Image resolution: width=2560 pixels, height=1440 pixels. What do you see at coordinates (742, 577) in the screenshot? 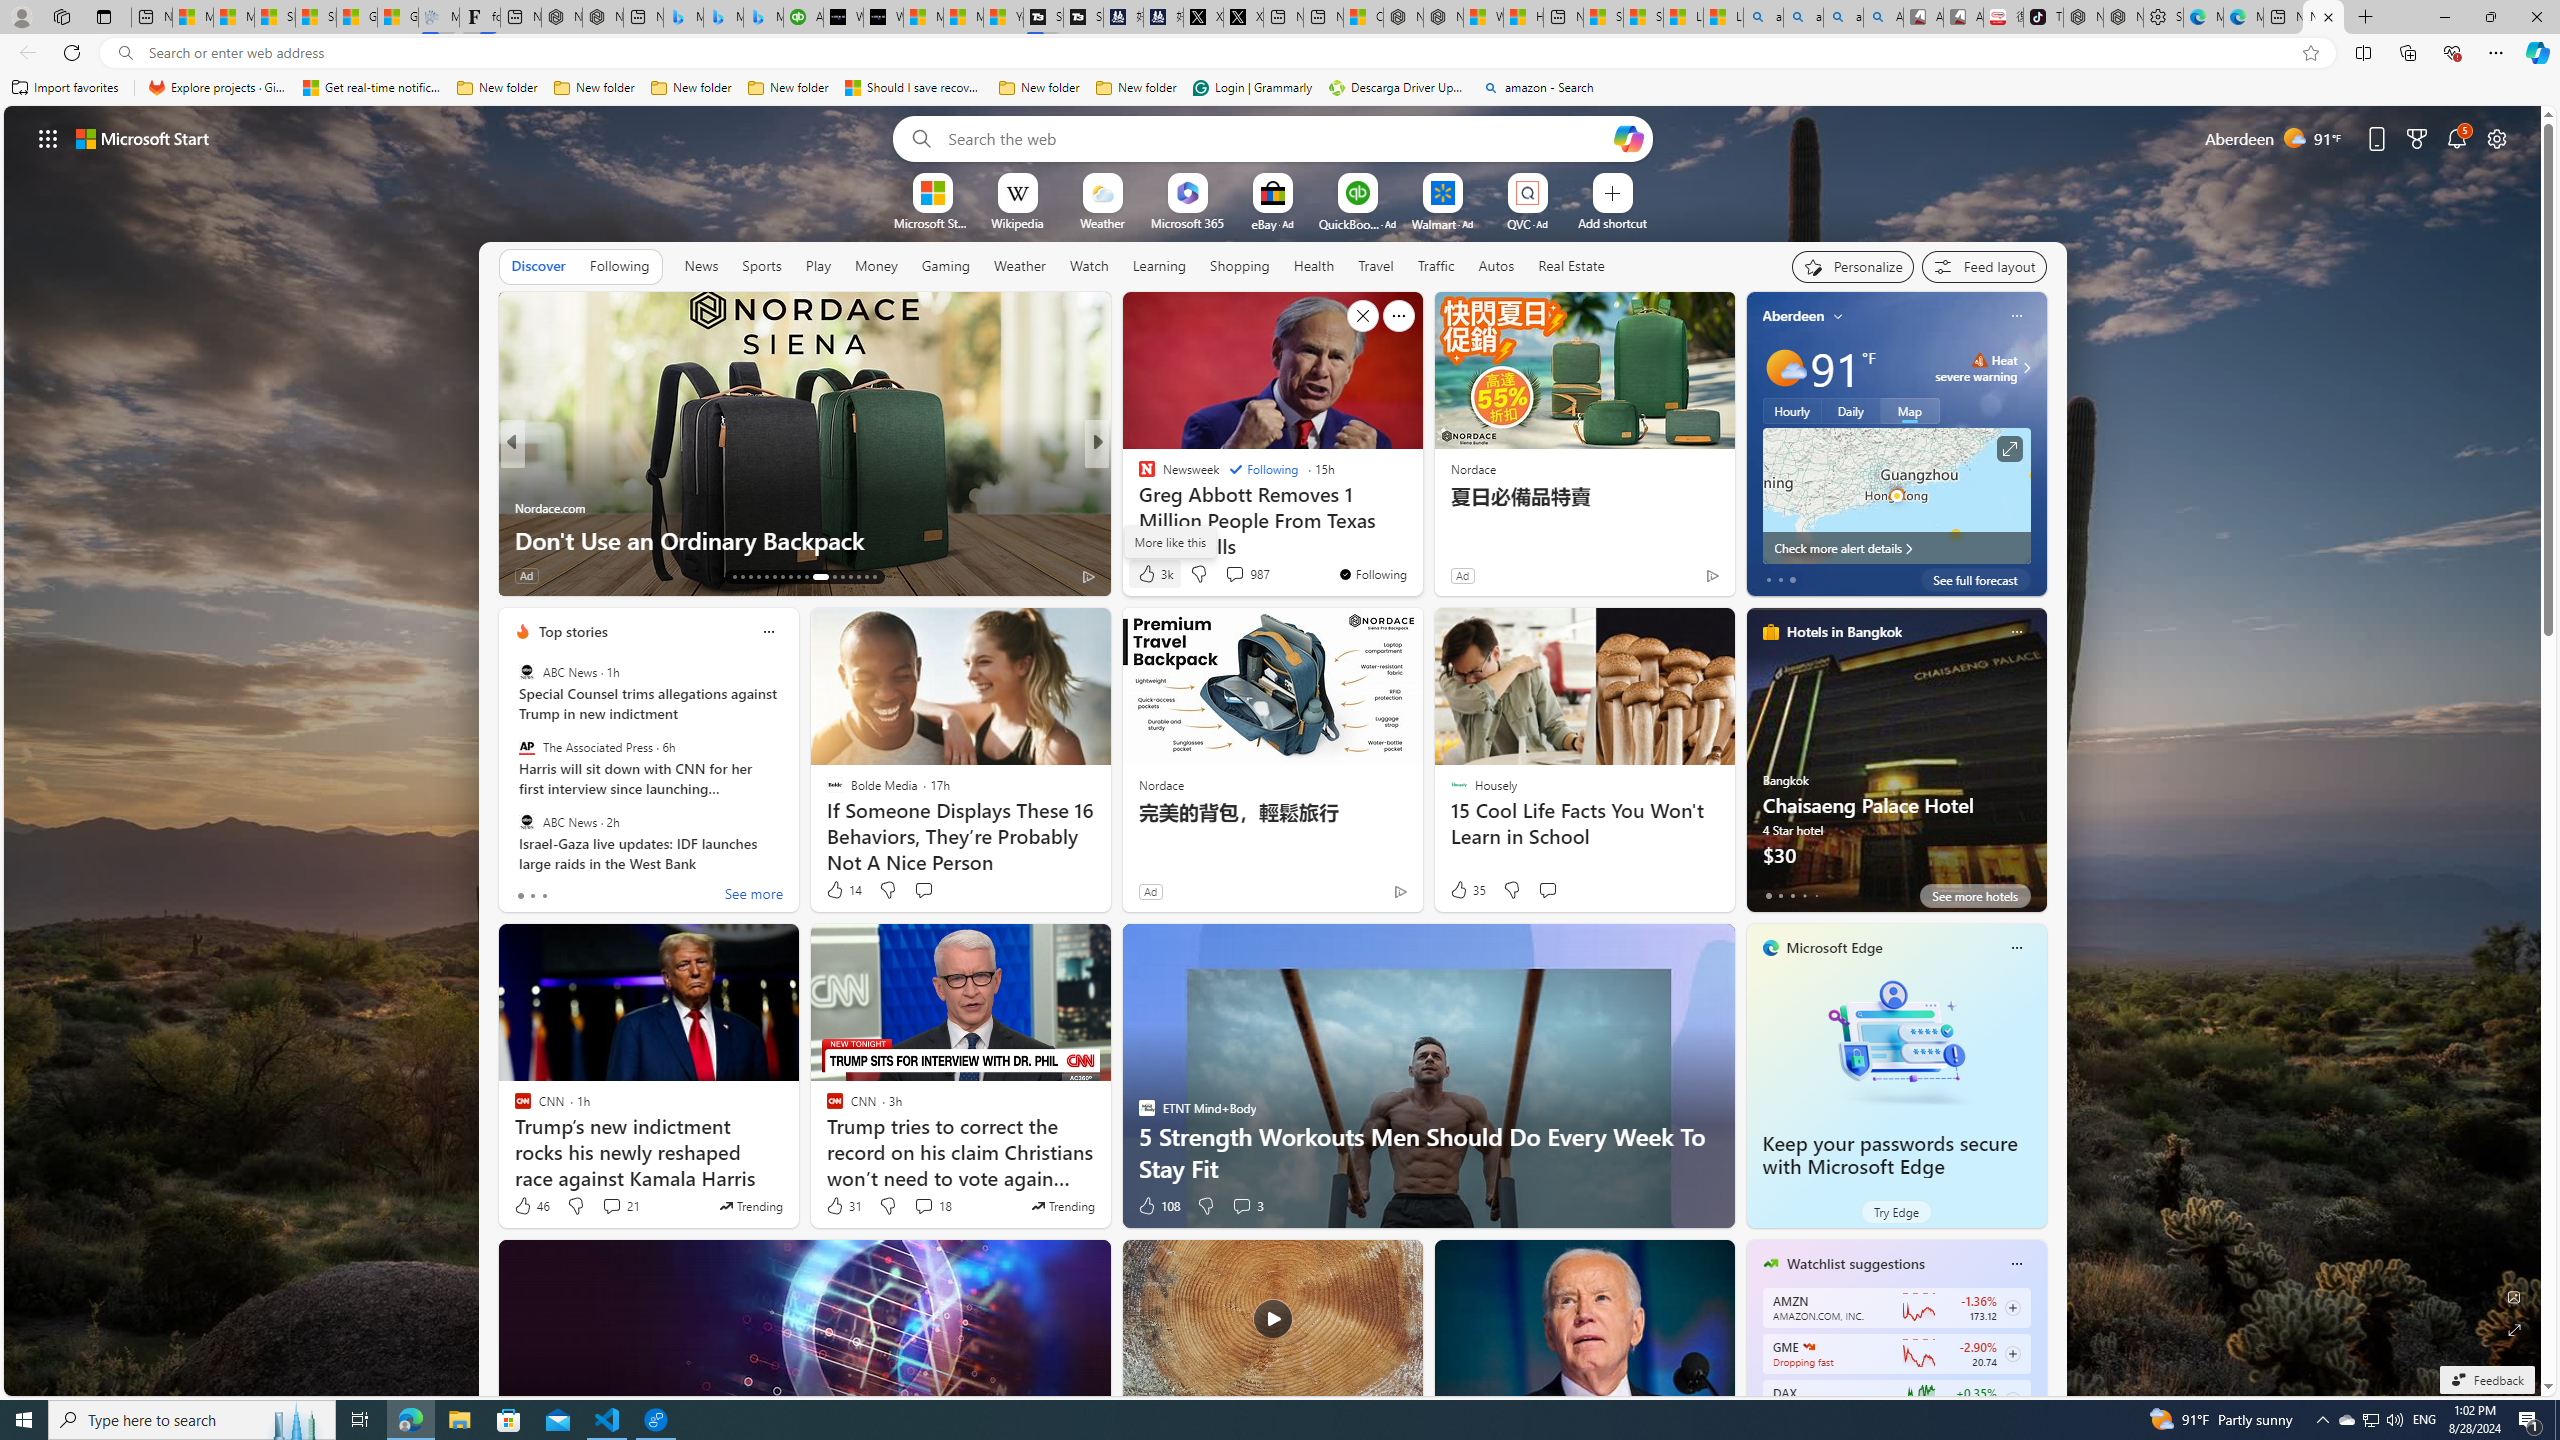
I see `AutomationID: tab-14` at bounding box center [742, 577].